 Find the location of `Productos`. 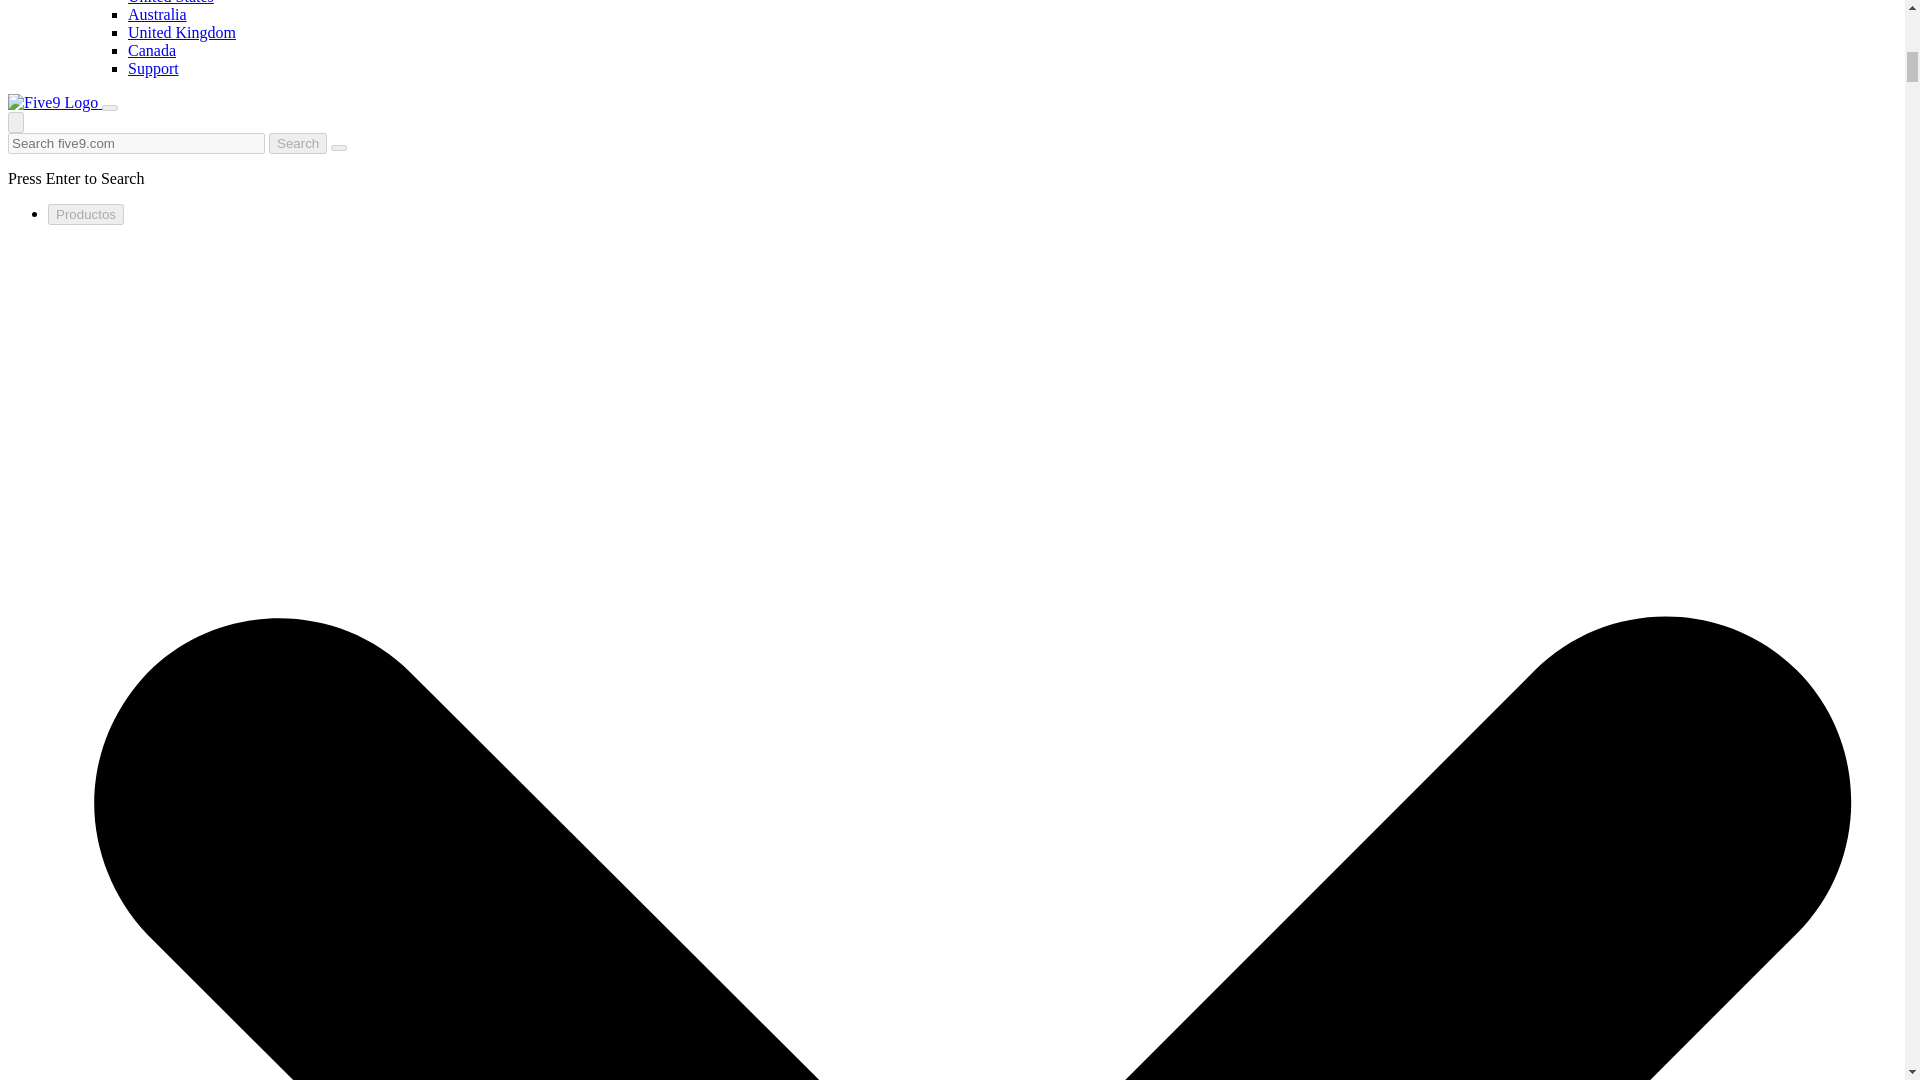

Productos is located at coordinates (86, 214).